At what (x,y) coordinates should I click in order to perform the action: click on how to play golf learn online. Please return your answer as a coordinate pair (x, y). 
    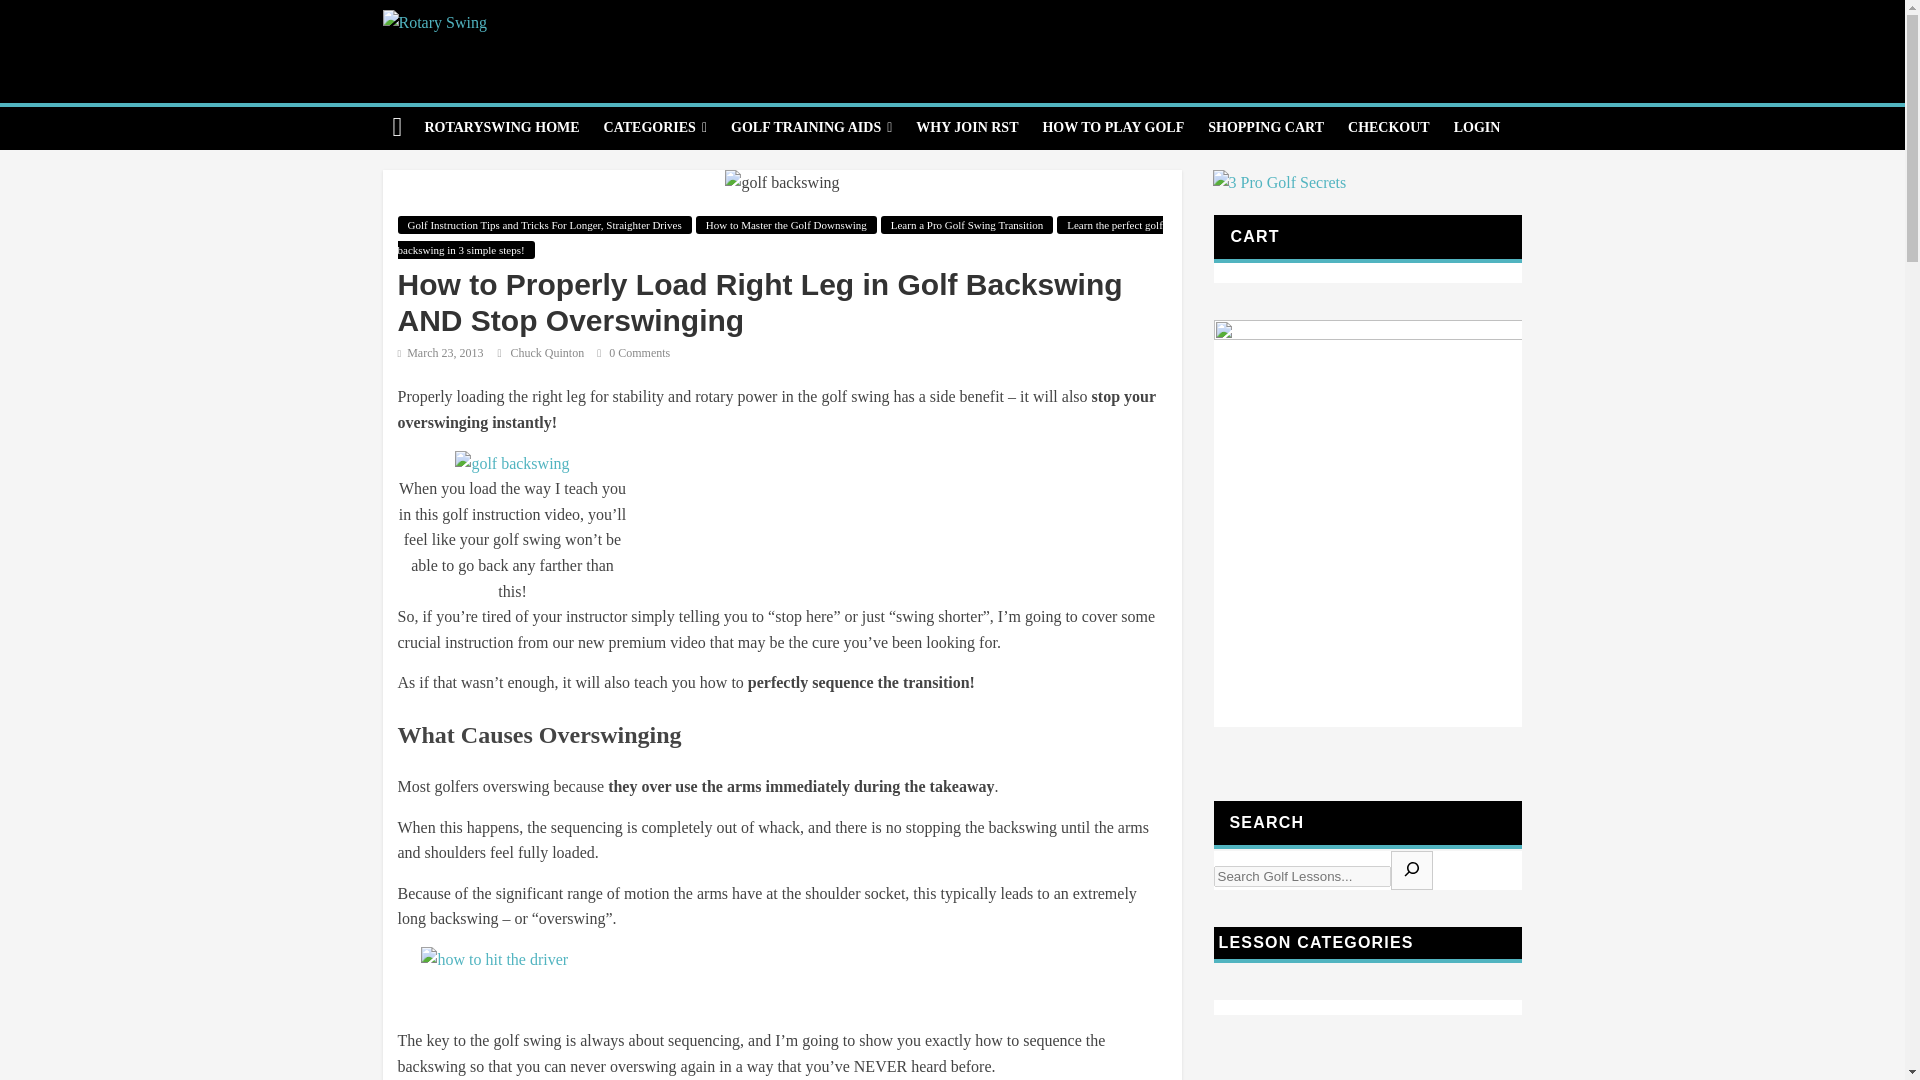
    Looking at the image, I should click on (1112, 128).